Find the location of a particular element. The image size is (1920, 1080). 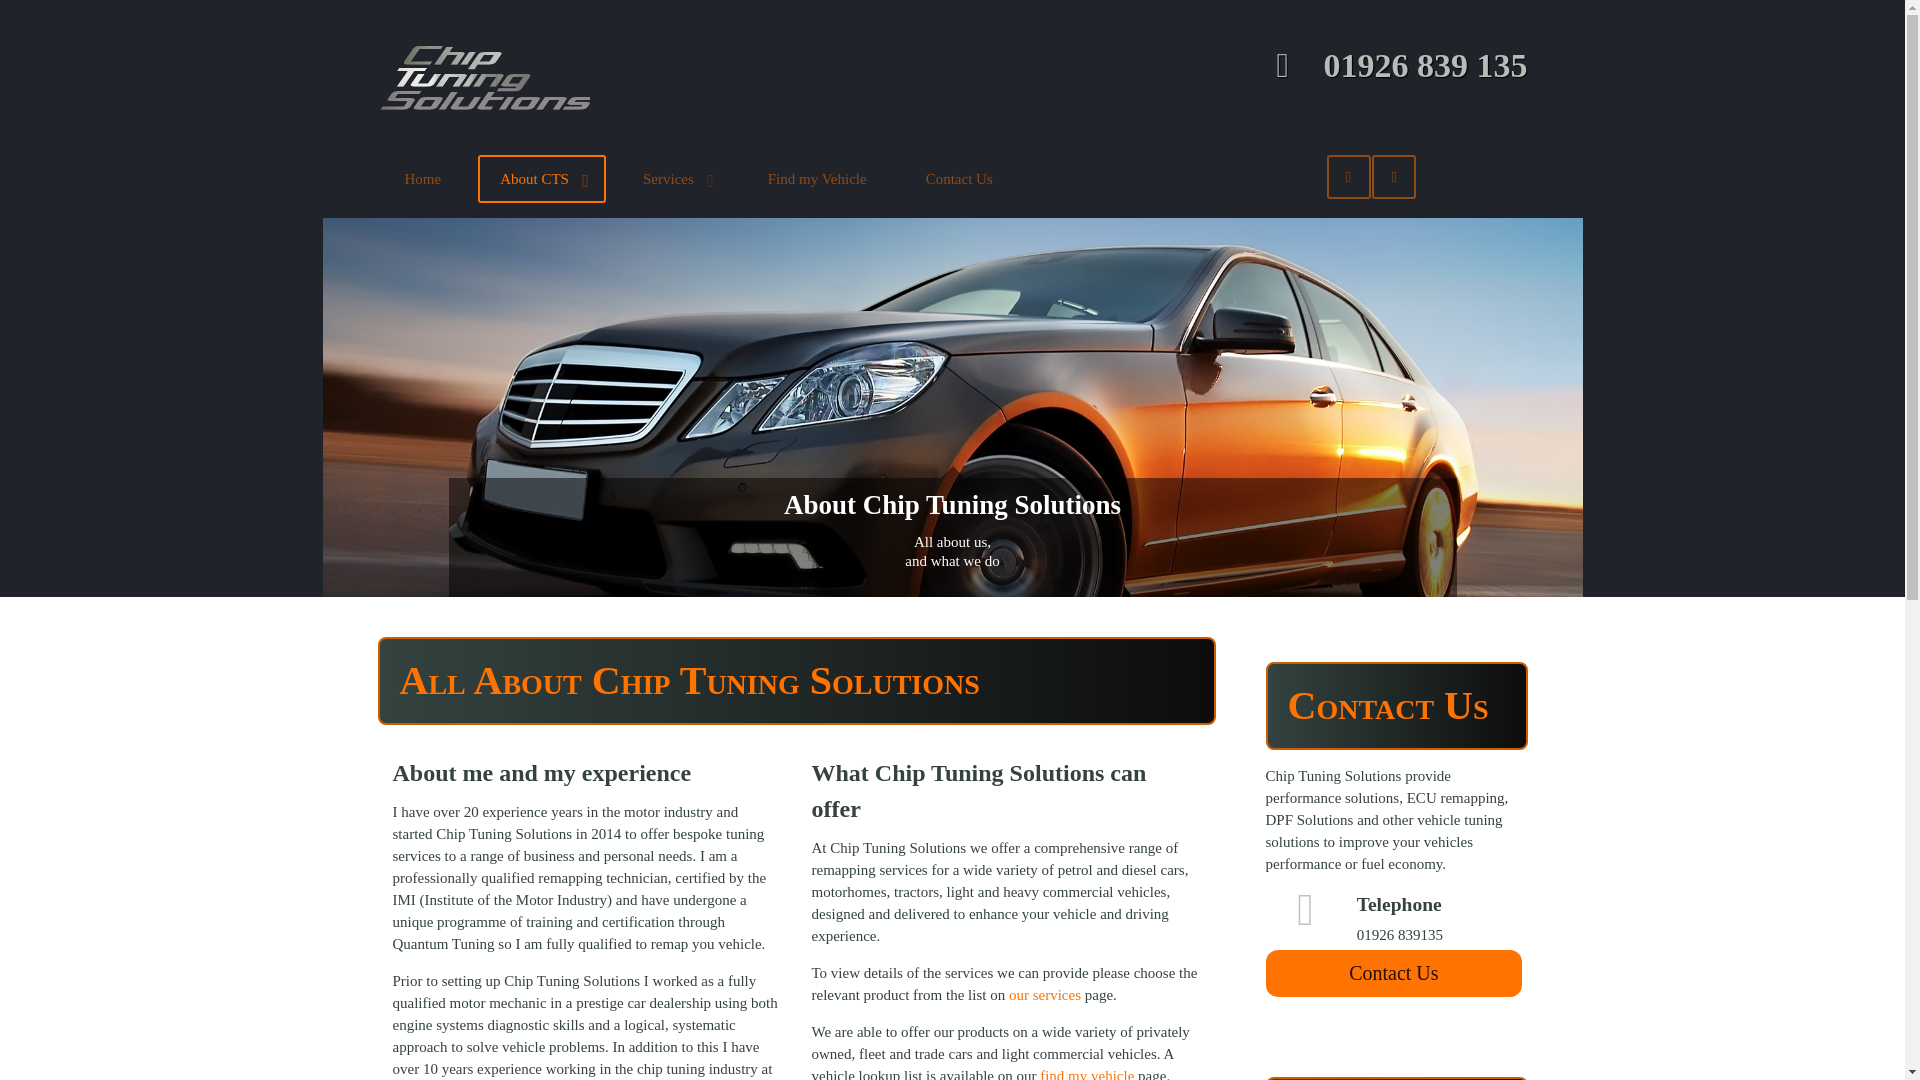

Services is located at coordinates (676, 178).